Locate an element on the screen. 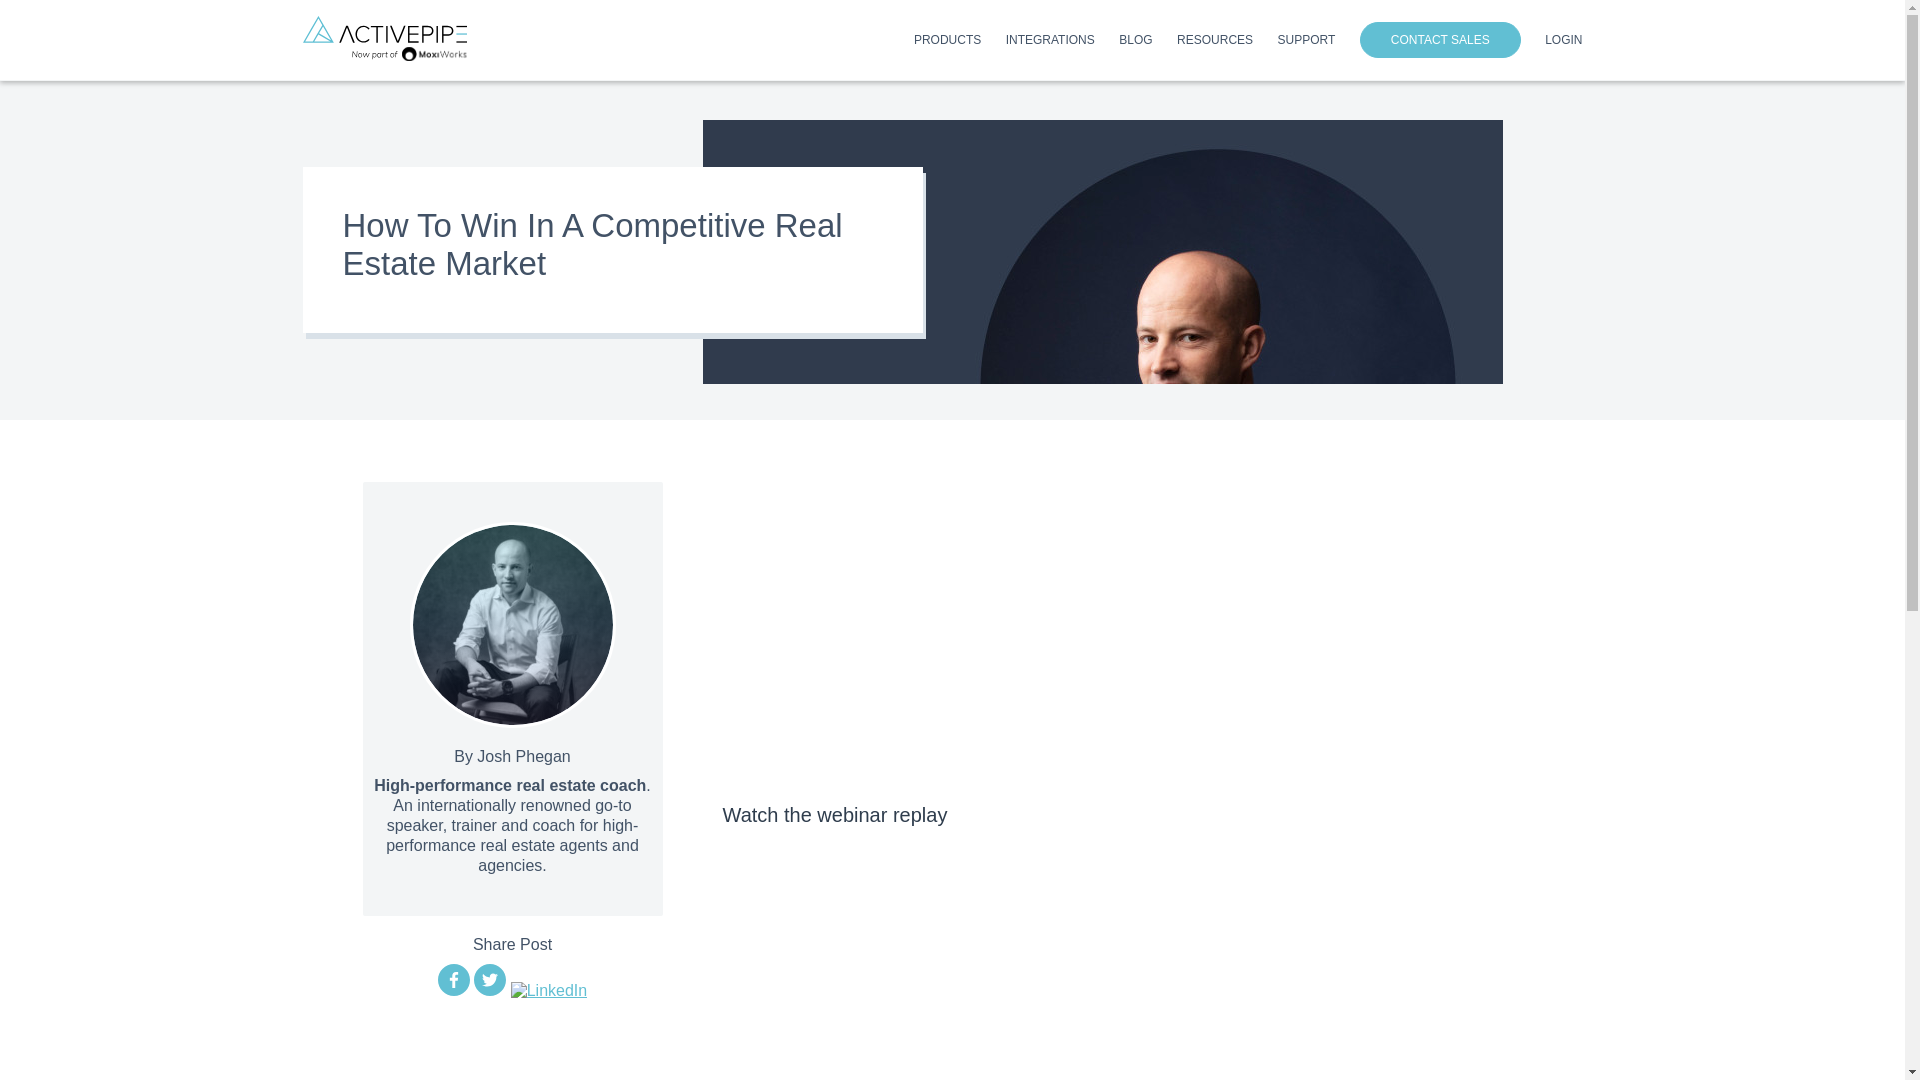 The height and width of the screenshot is (1080, 1920). PRODUCTS is located at coordinates (947, 44).